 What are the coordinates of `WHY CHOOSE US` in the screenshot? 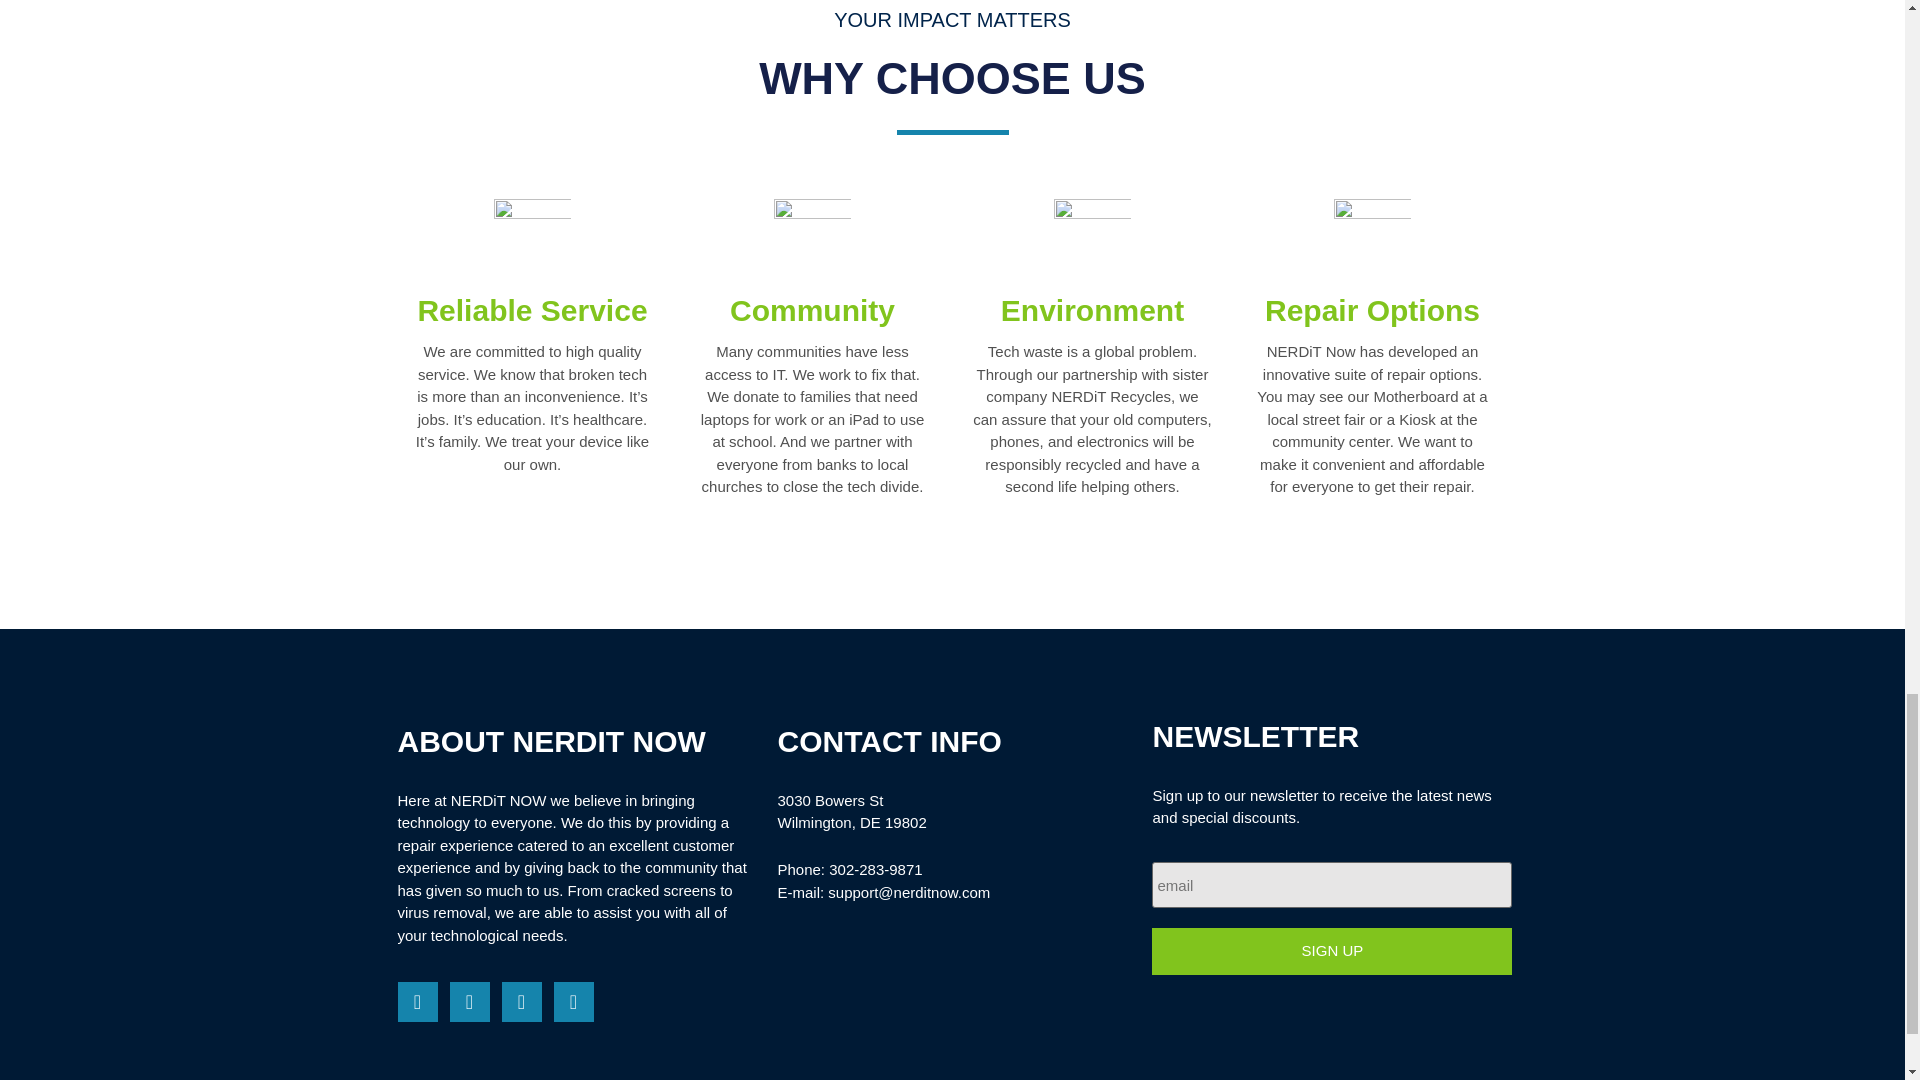 It's located at (952, 78).